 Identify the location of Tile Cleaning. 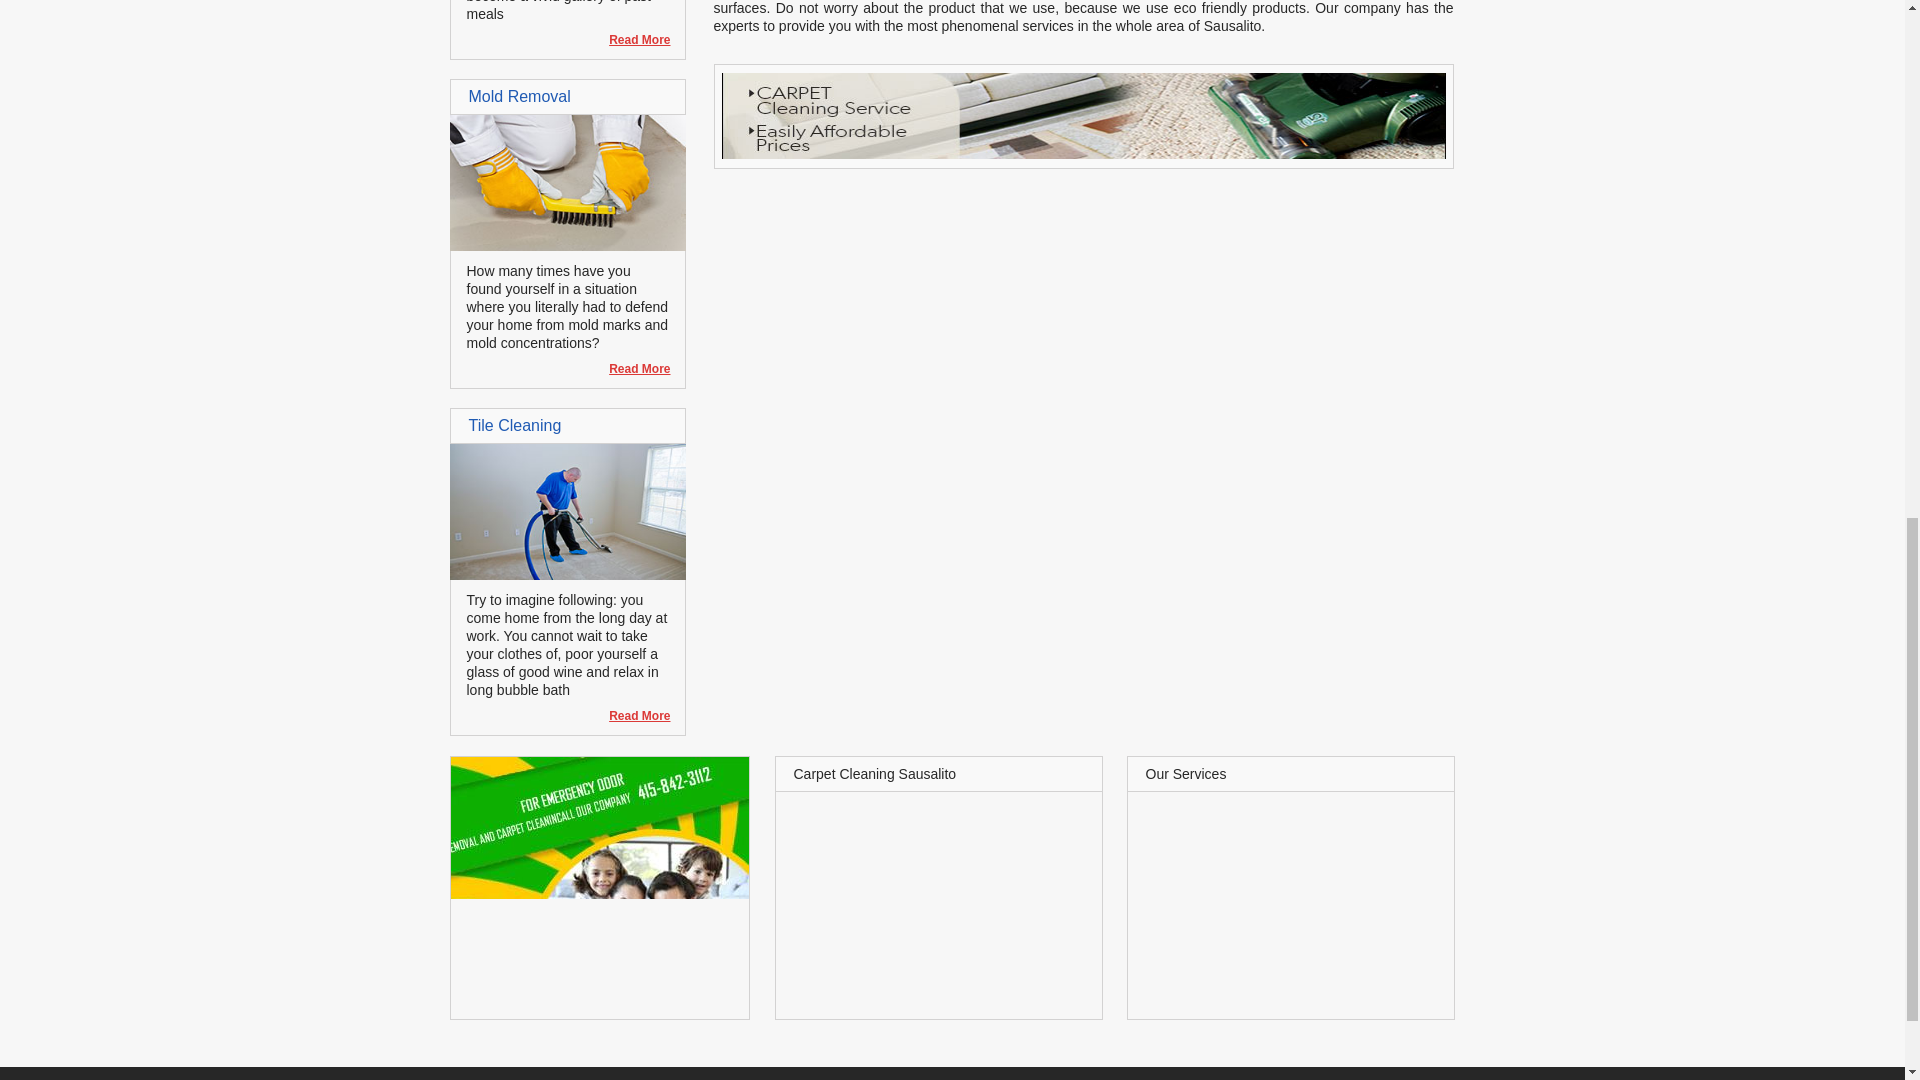
(514, 425).